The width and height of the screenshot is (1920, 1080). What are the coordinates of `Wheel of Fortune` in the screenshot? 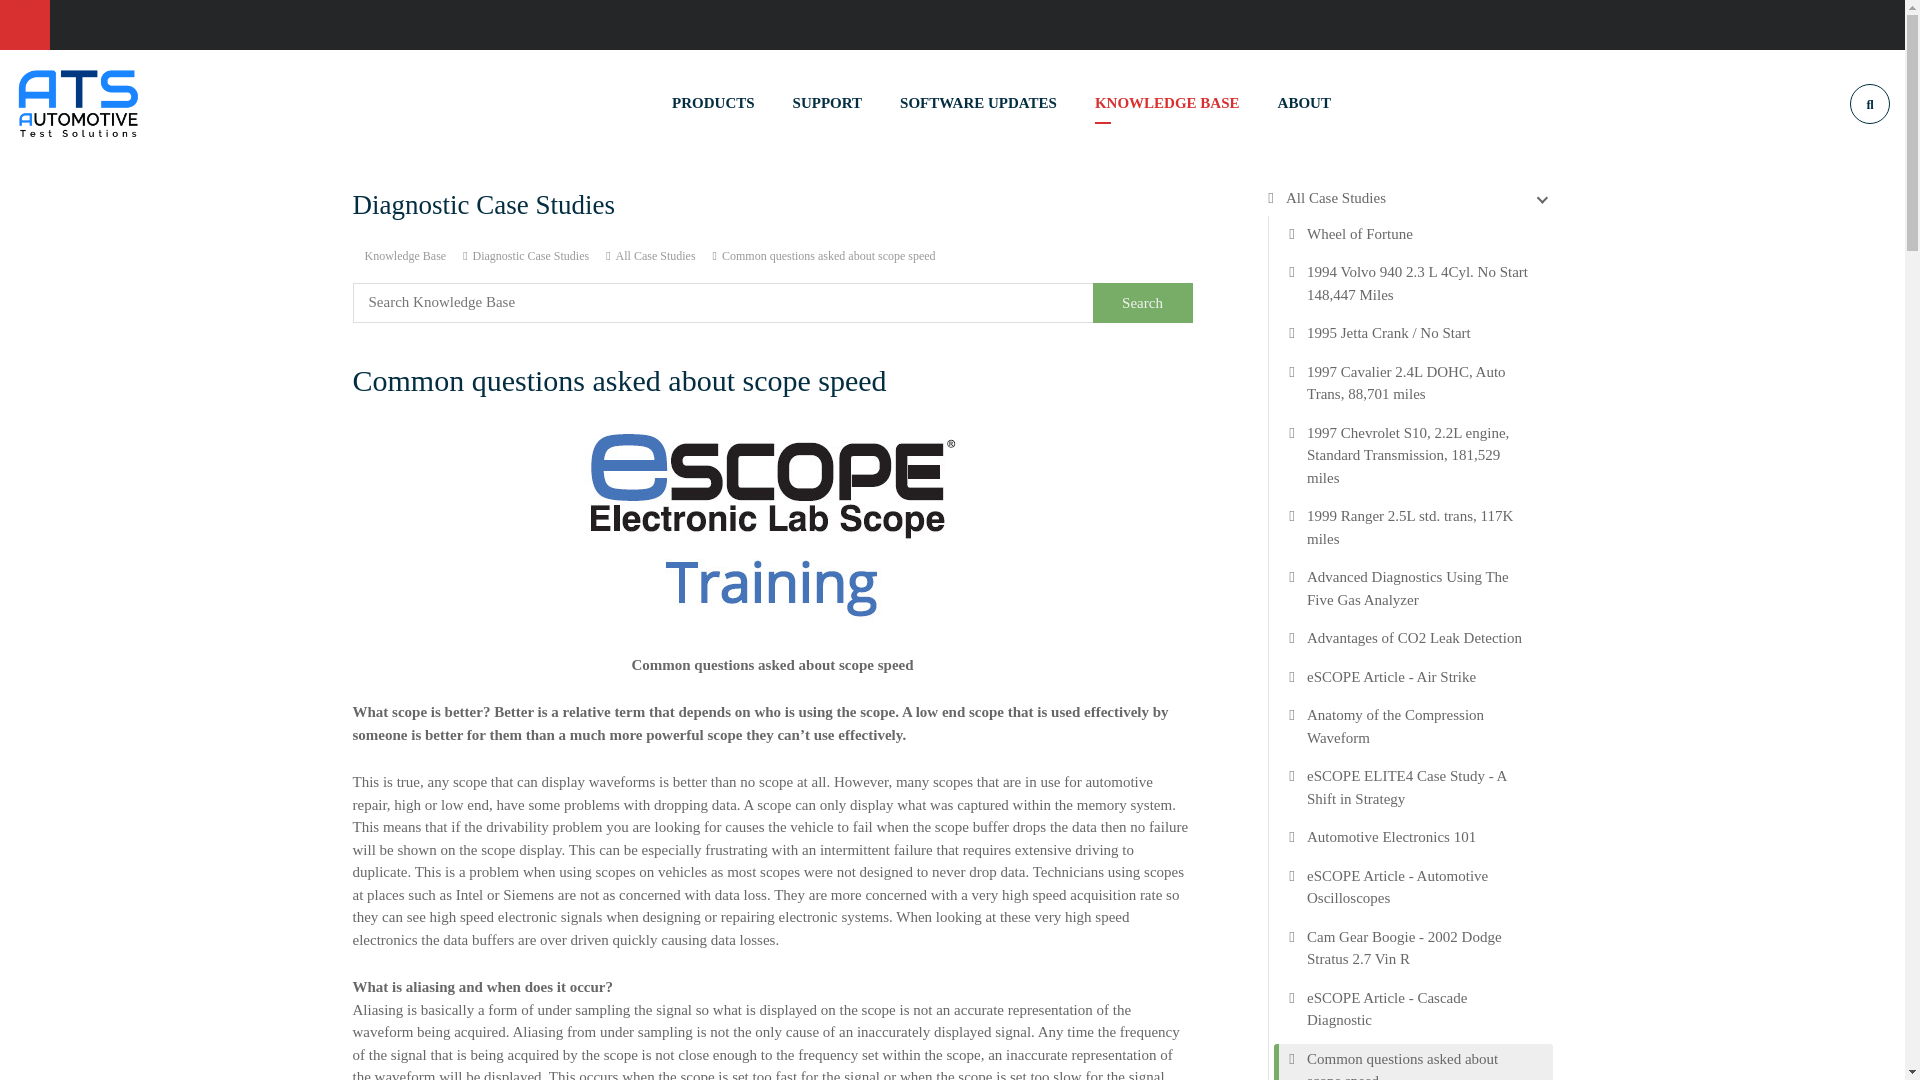 It's located at (1360, 234).